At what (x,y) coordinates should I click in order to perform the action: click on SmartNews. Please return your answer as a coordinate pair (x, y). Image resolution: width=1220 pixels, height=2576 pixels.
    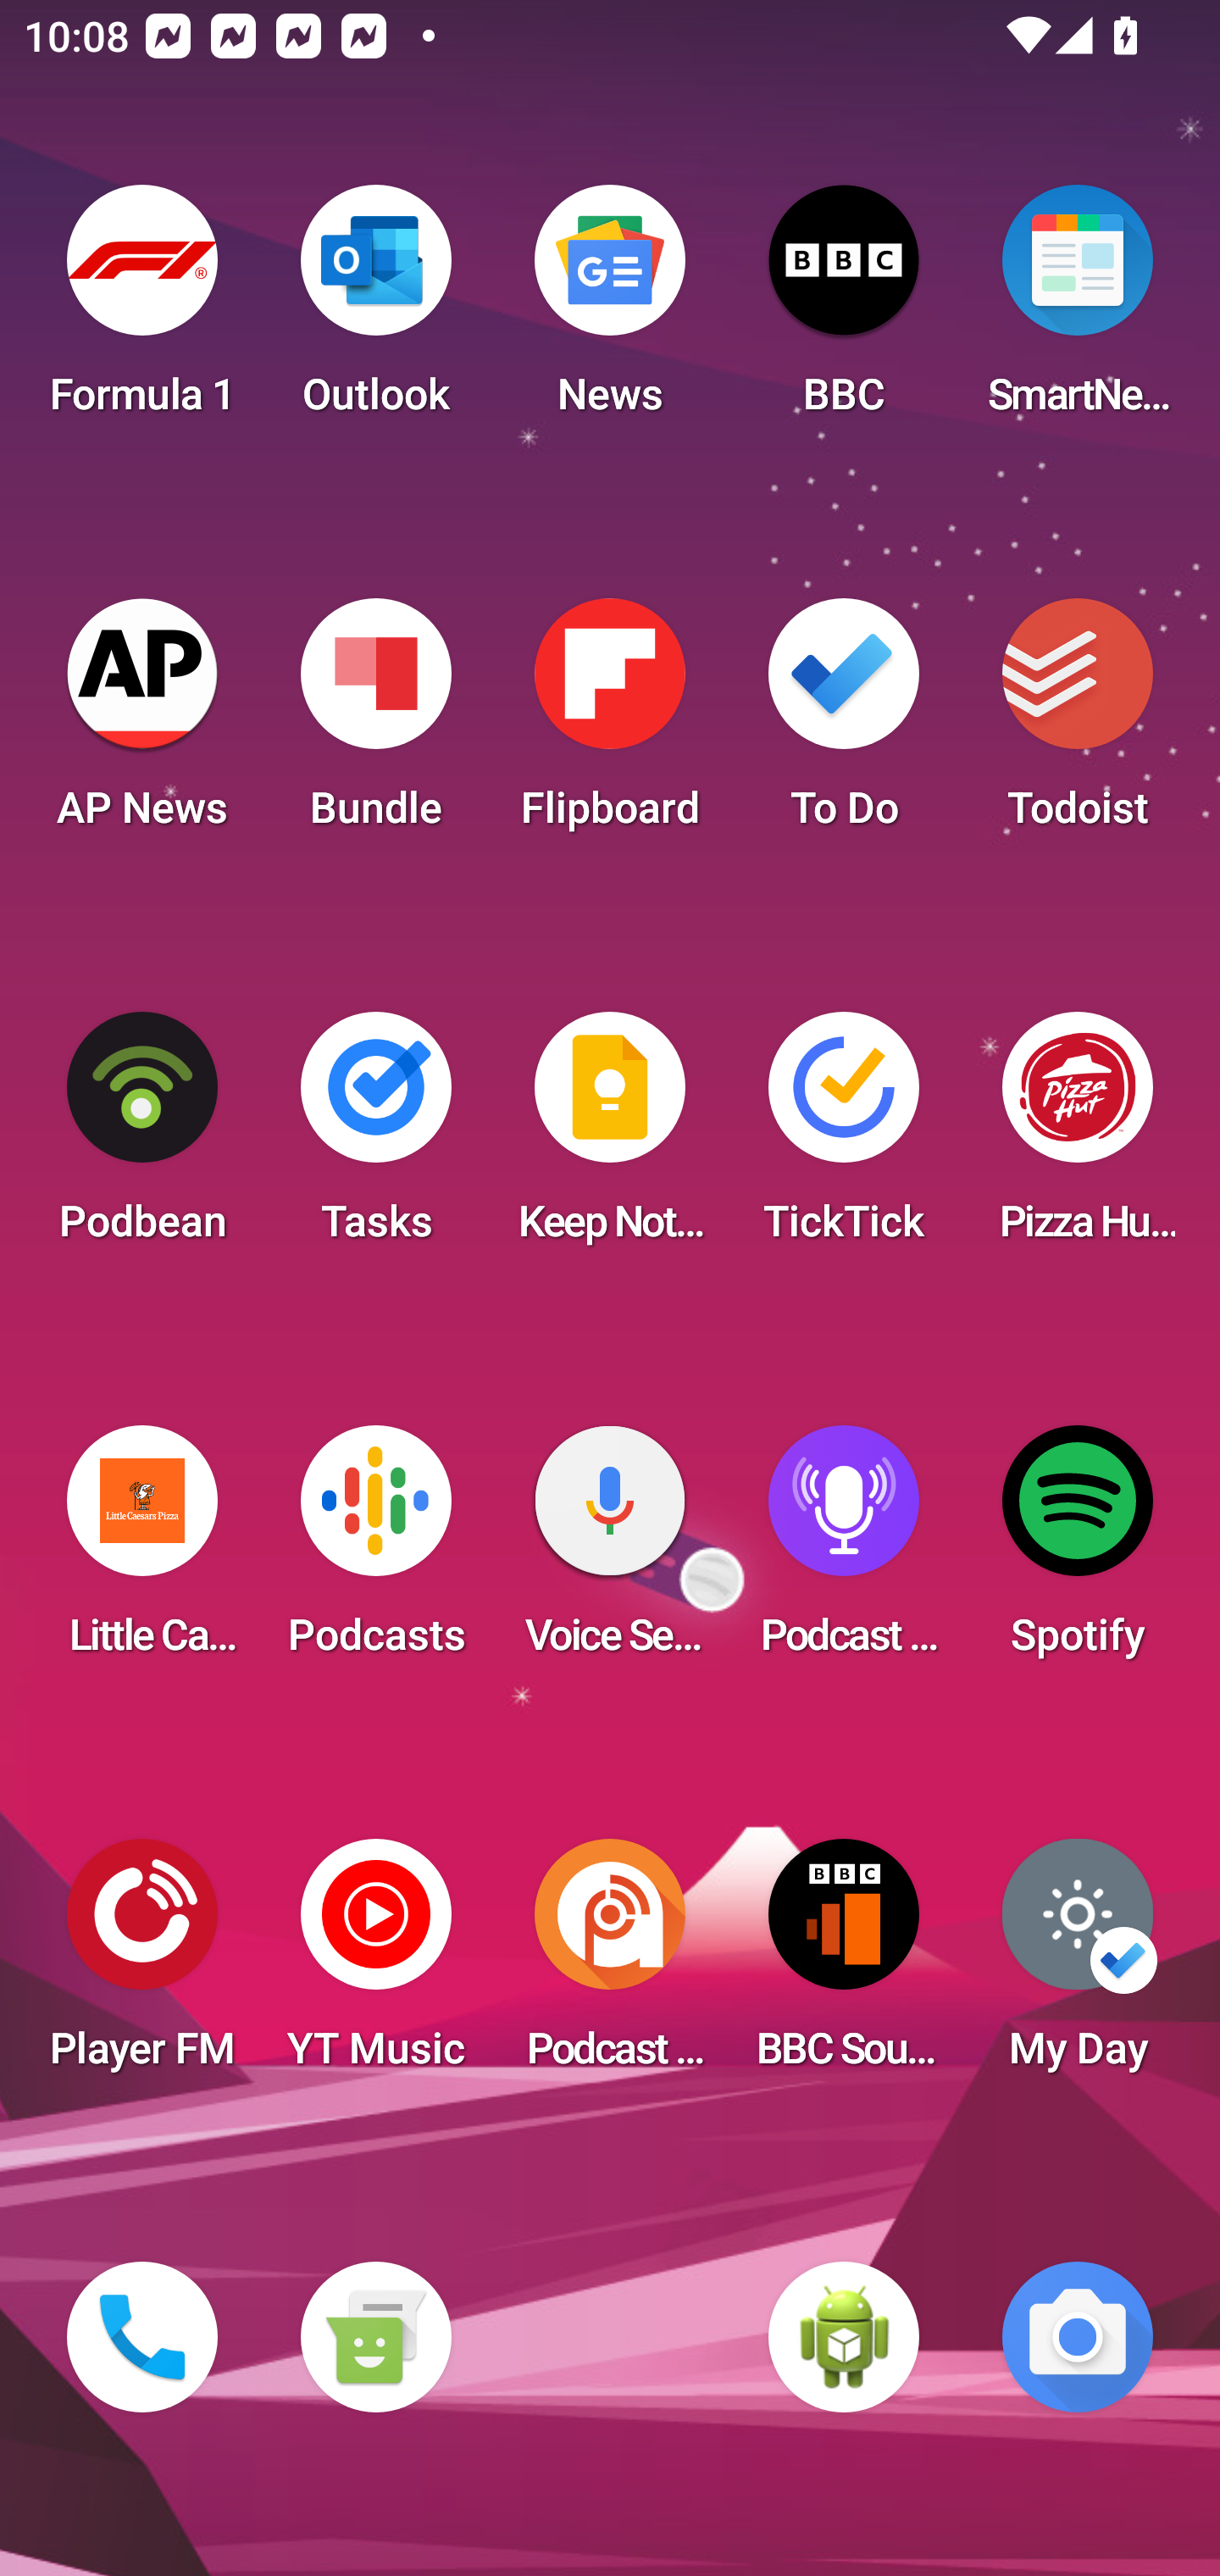
    Looking at the image, I should click on (1078, 310).